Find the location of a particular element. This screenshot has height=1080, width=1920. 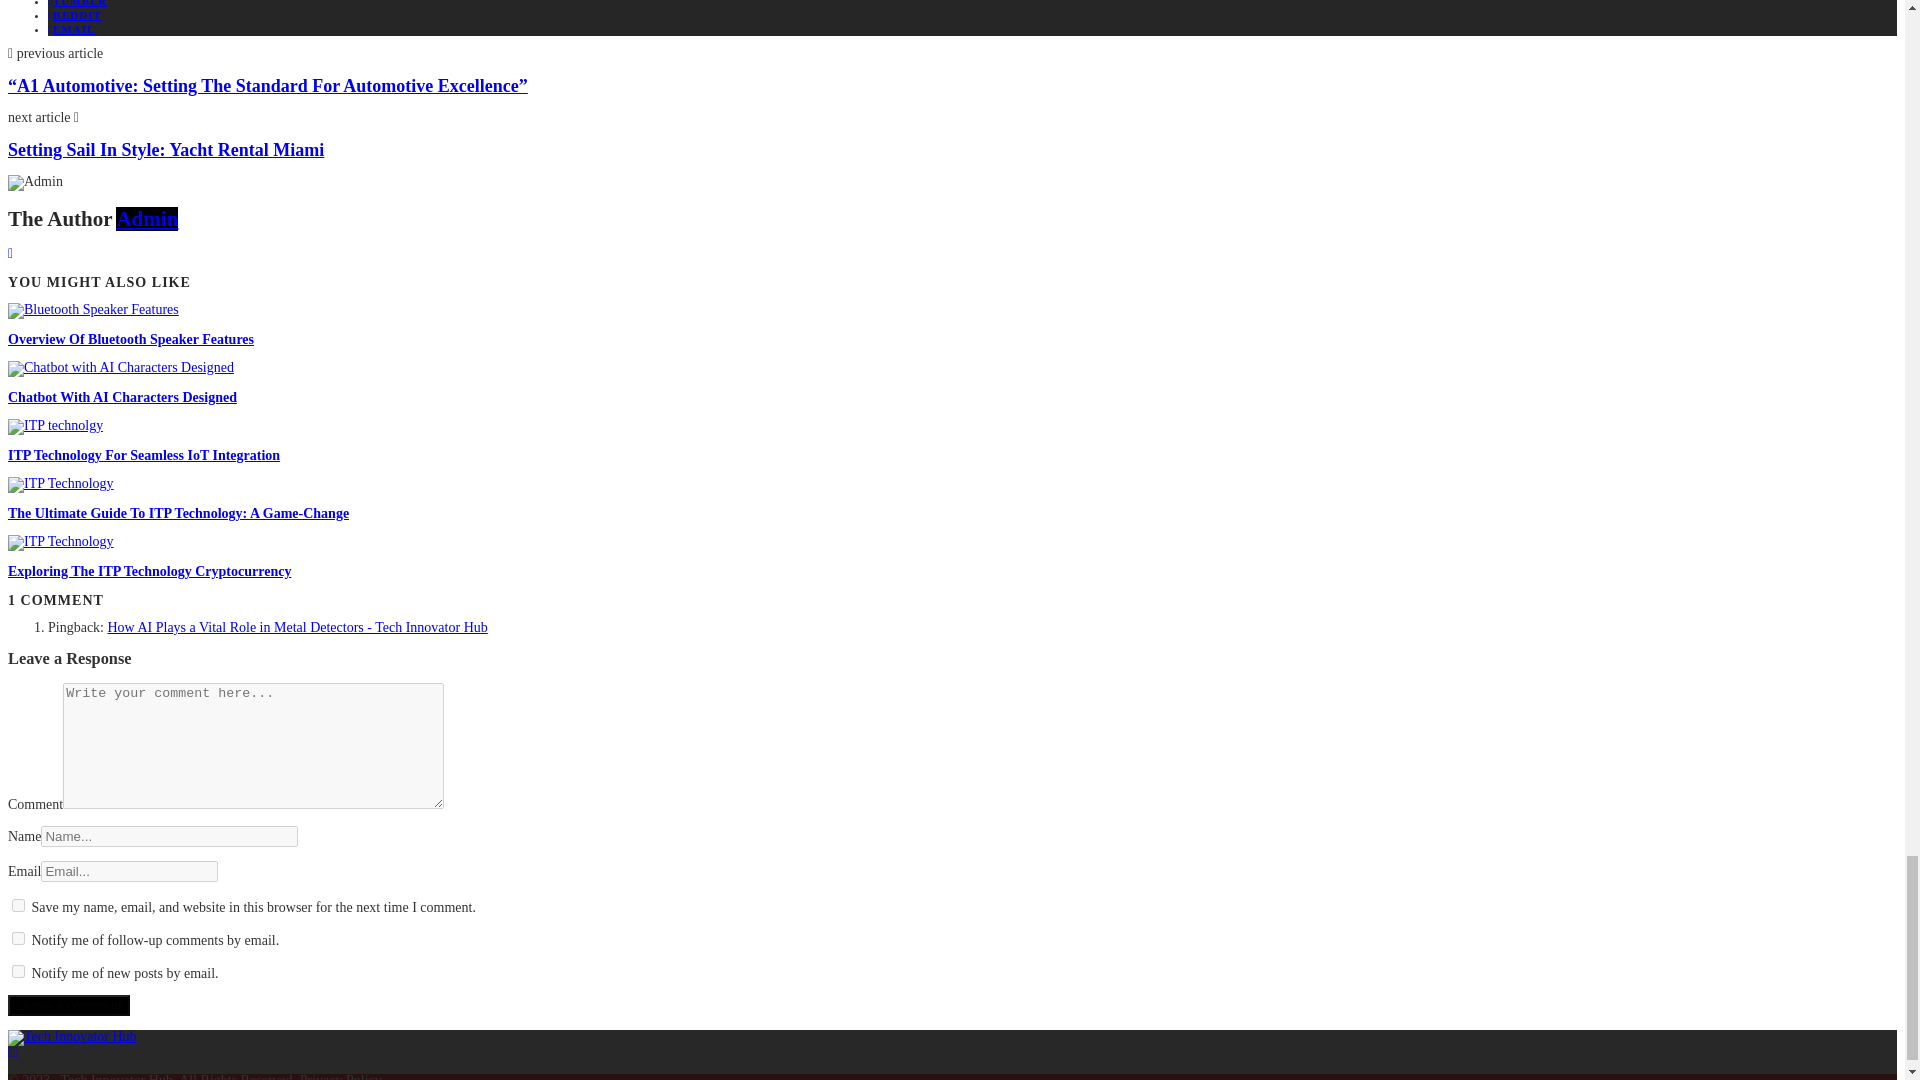

Leave a comment is located at coordinates (68, 1005).